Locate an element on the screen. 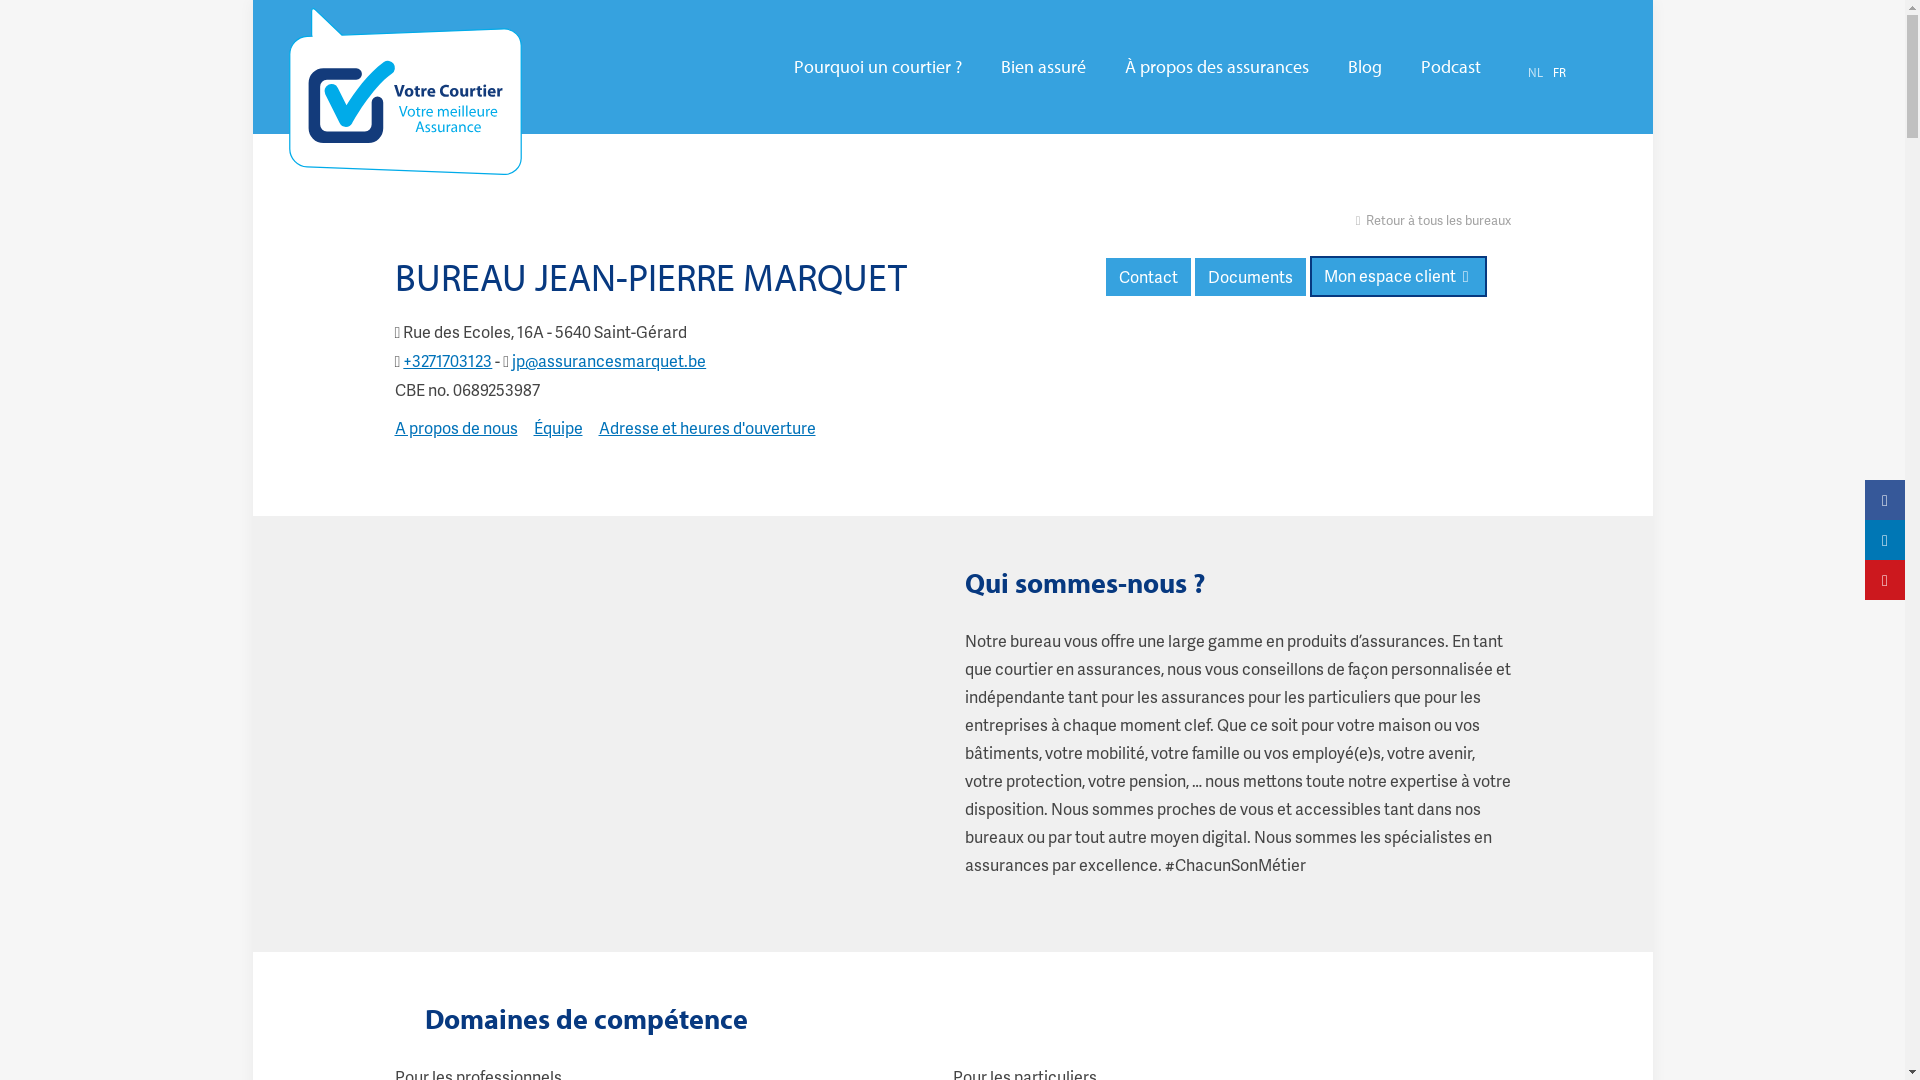  Documents is located at coordinates (1250, 277).